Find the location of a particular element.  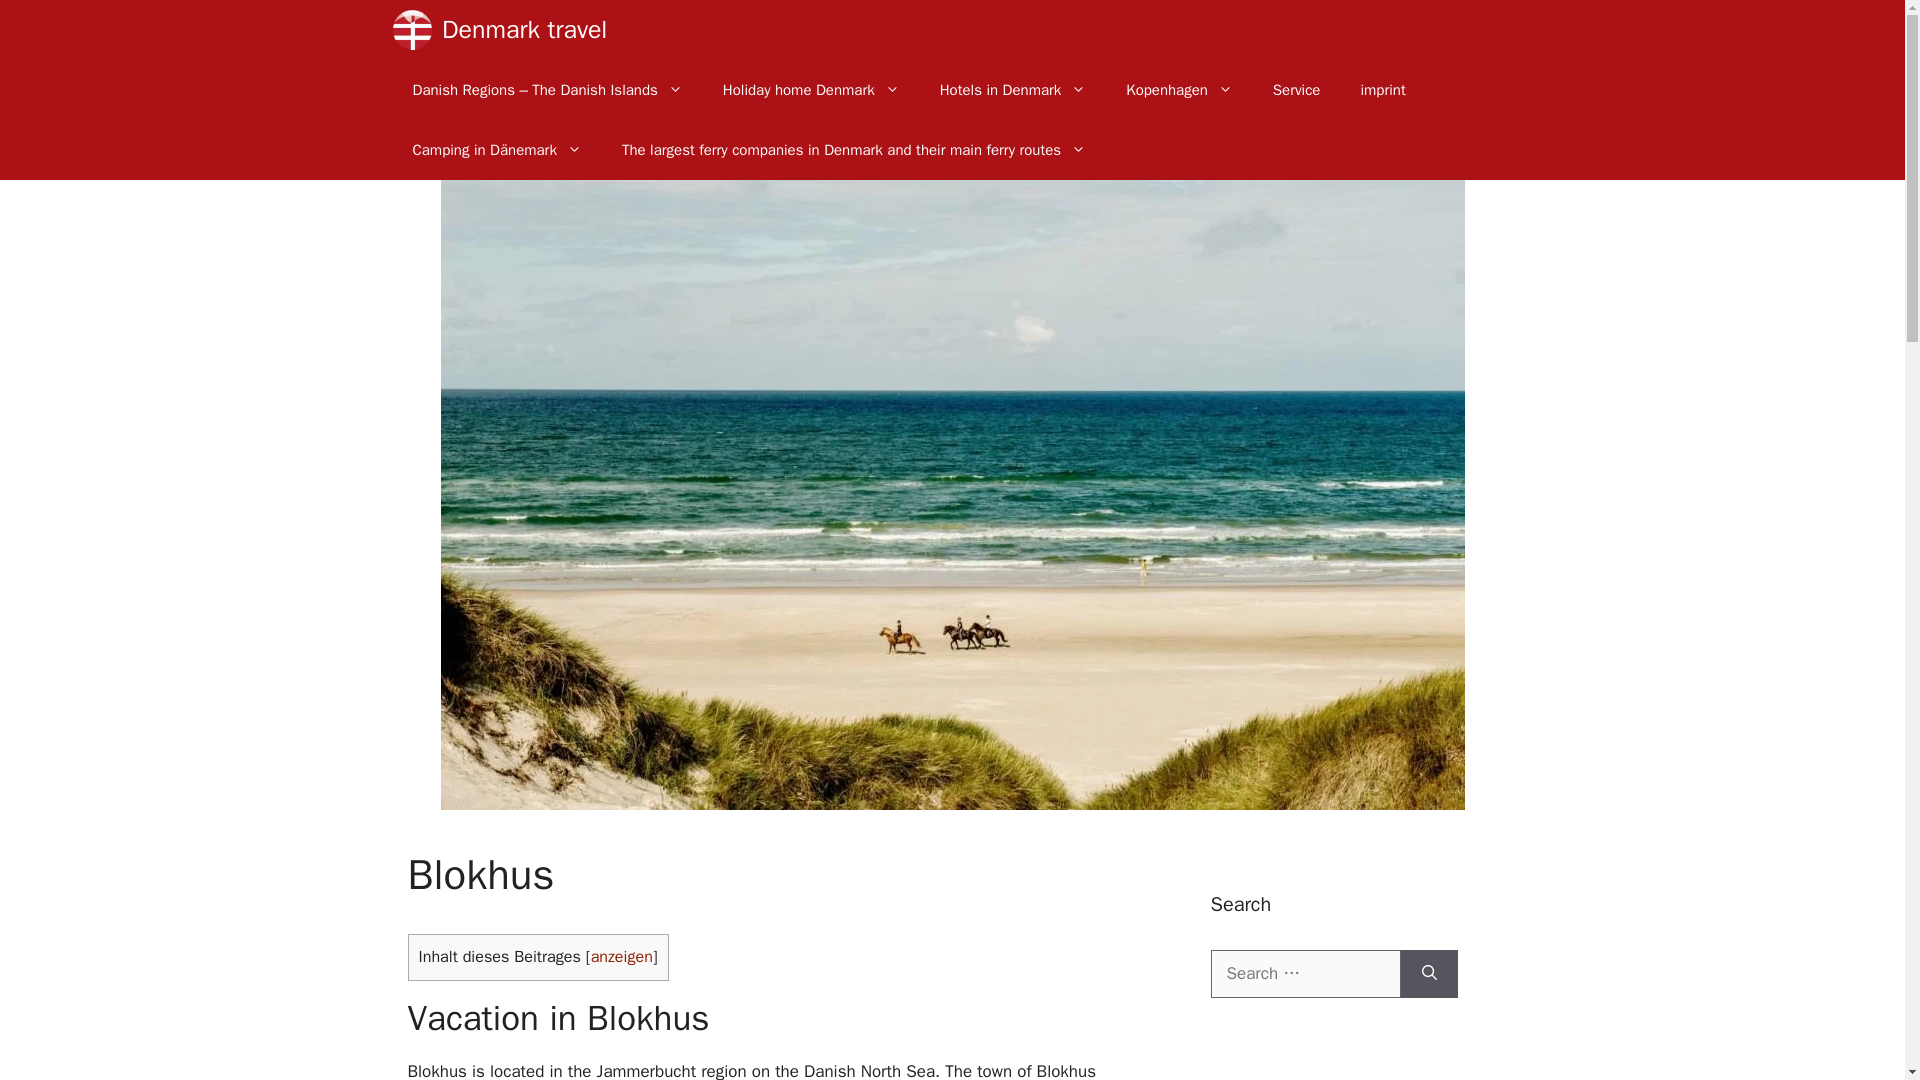

Holiday home Denmark is located at coordinates (810, 90).